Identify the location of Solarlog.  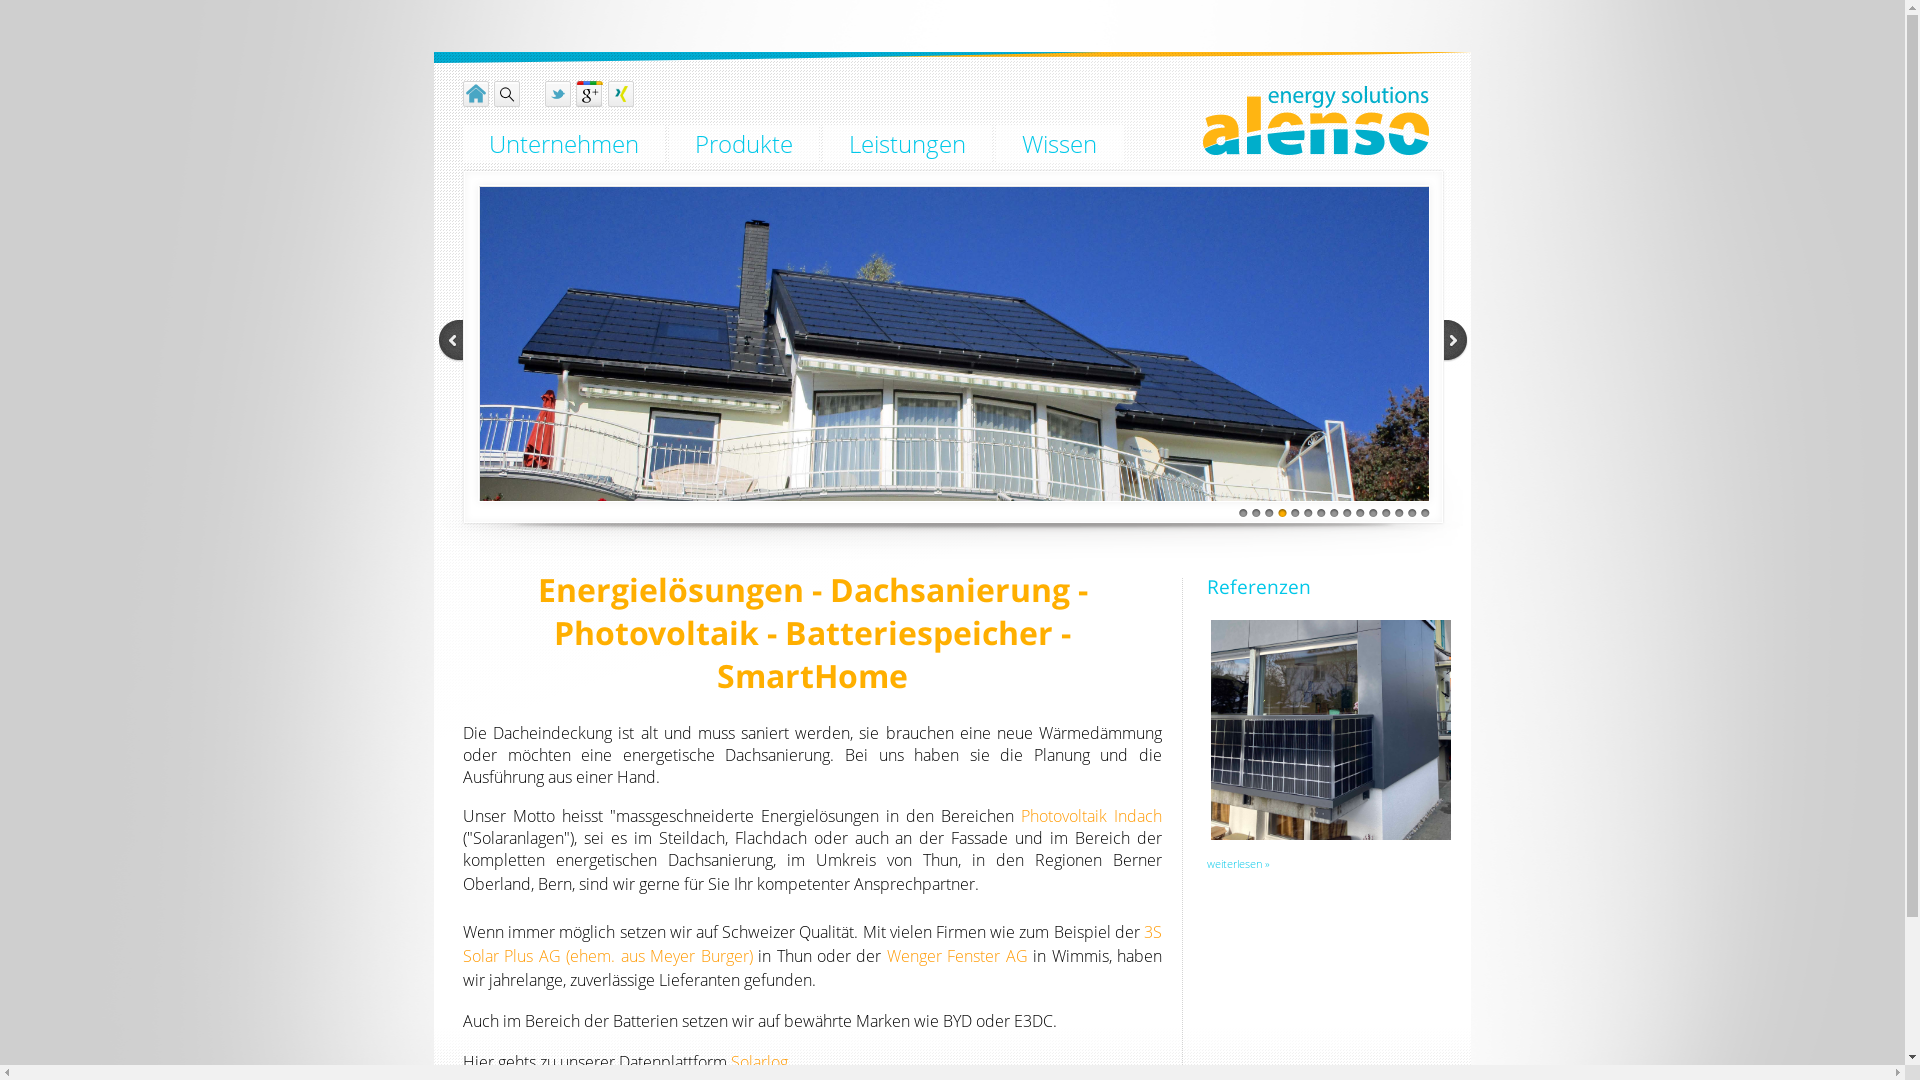
(760, 1062).